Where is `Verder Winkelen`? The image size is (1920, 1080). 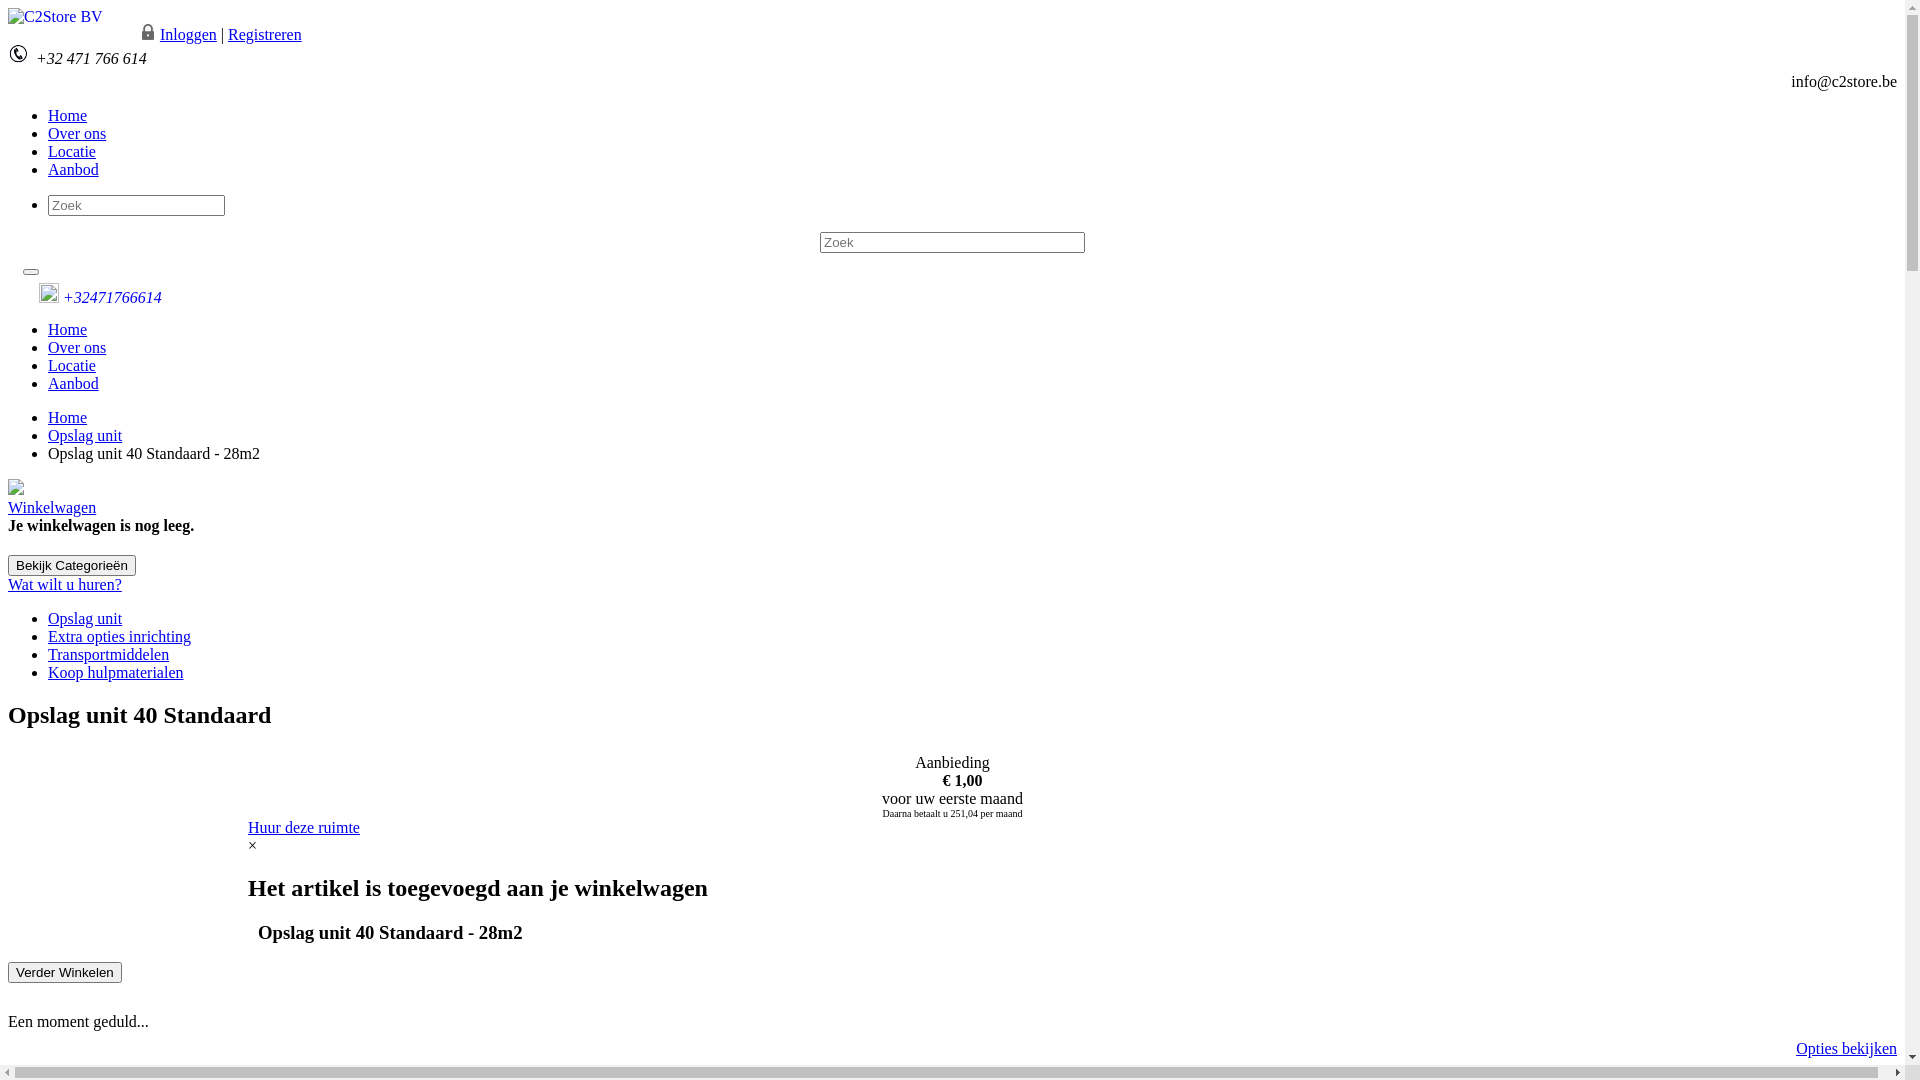 Verder Winkelen is located at coordinates (65, 972).